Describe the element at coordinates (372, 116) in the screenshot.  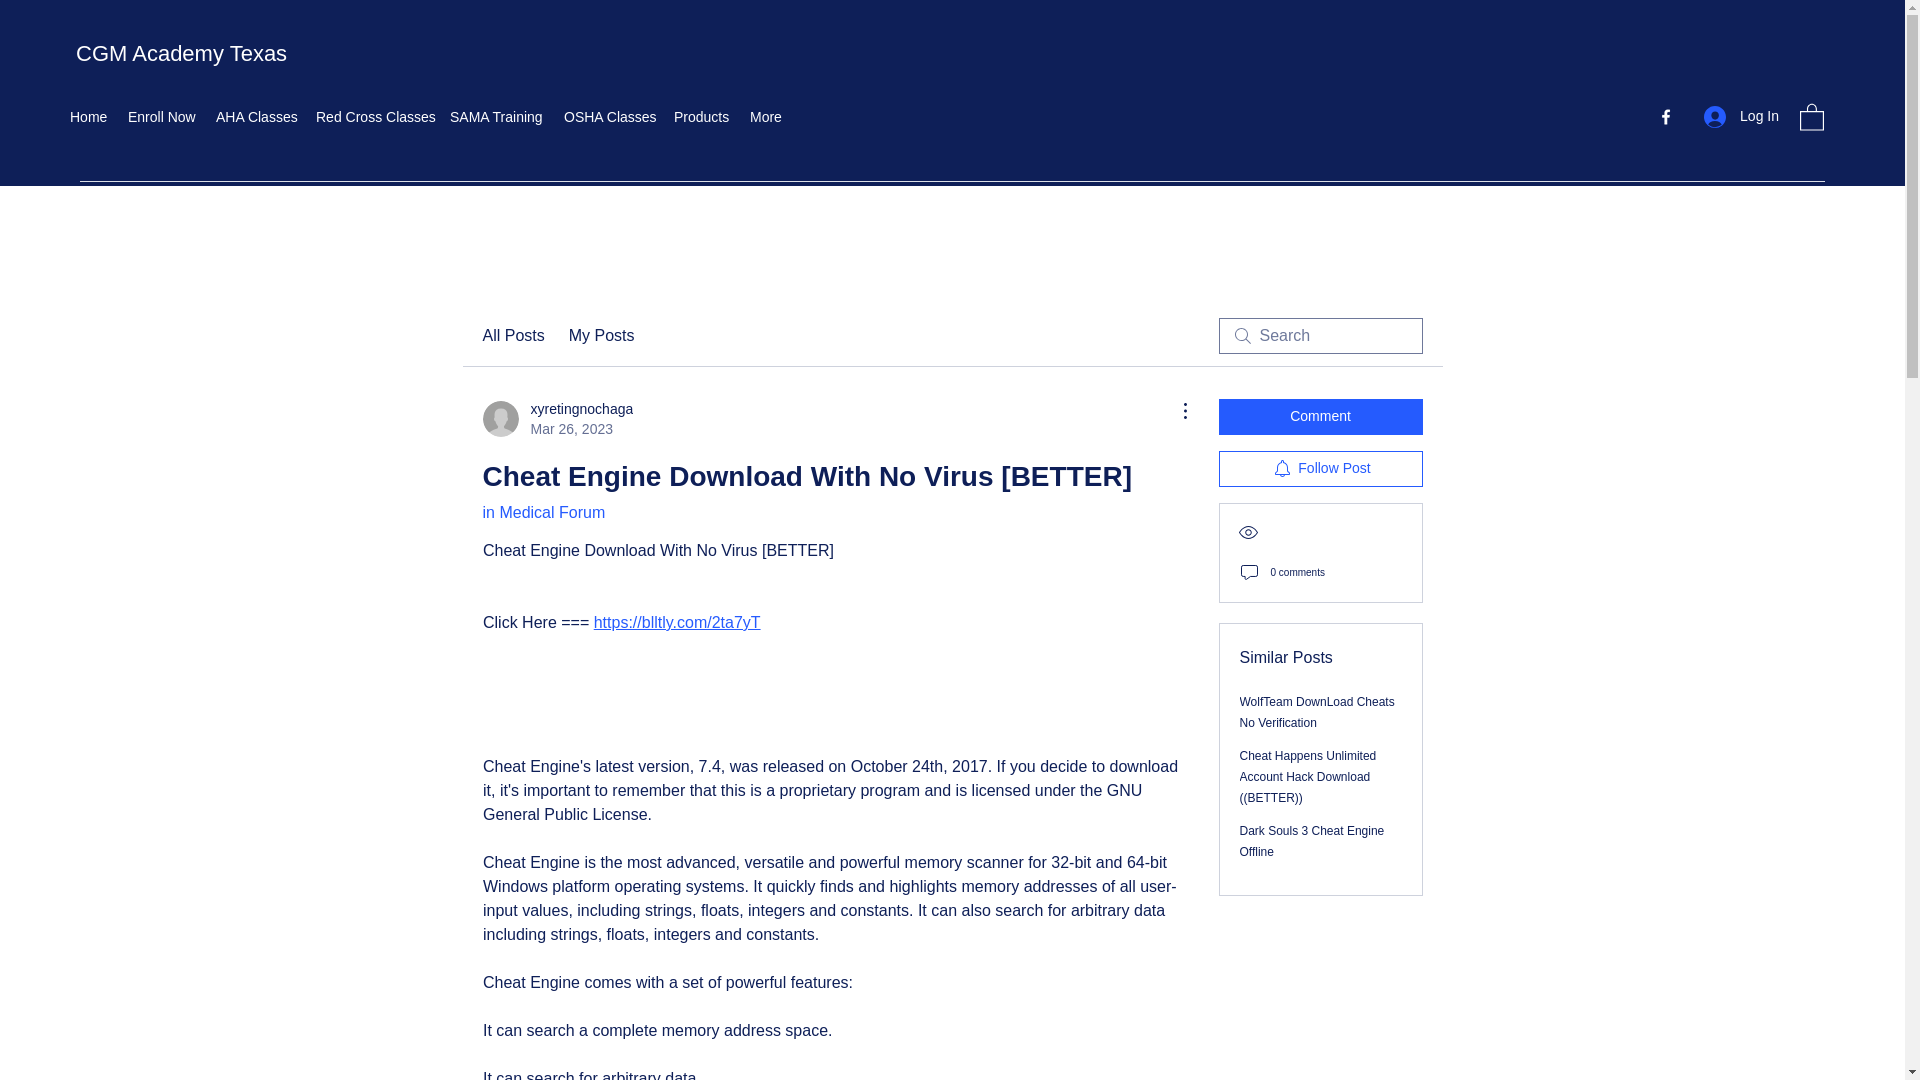
I see `Dark Souls 3 Cheat Engine Offline` at that location.